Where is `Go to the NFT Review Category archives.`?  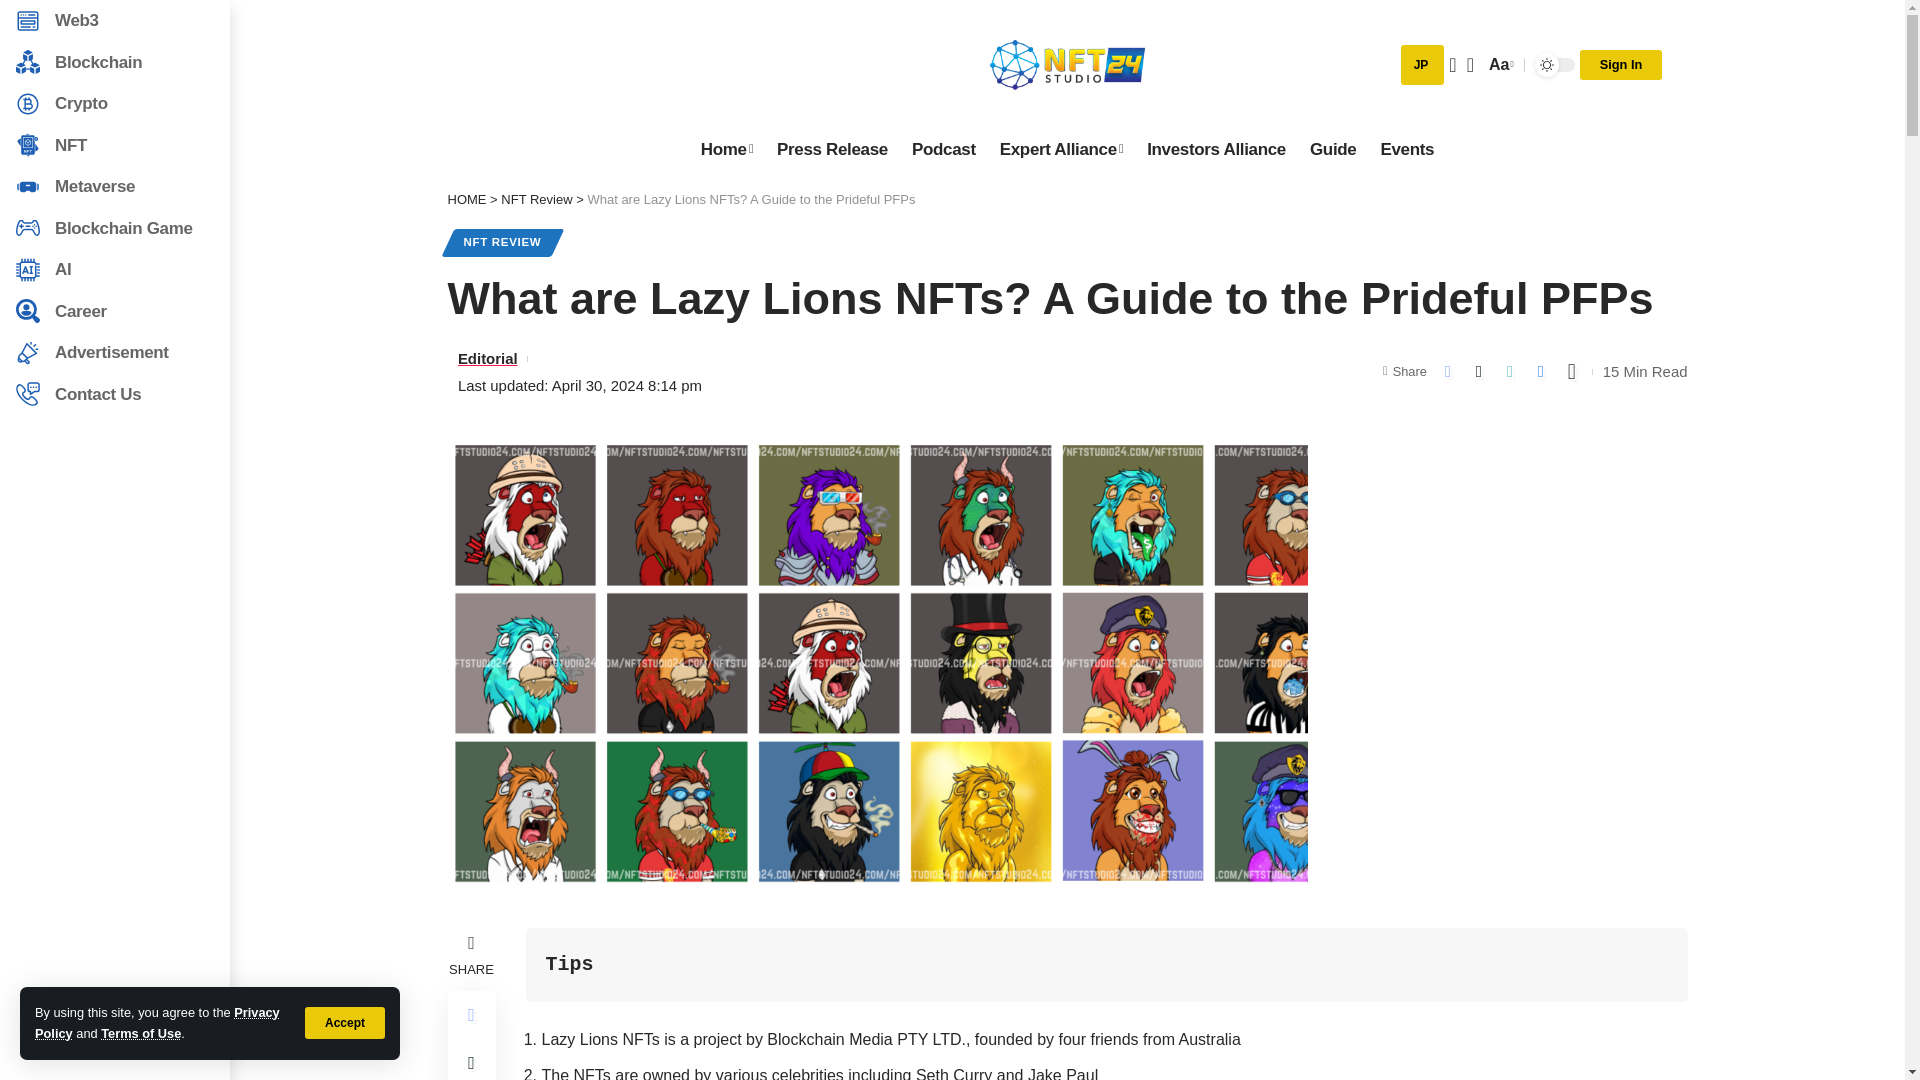
Go to the NFT Review Category archives. is located at coordinates (1332, 149).